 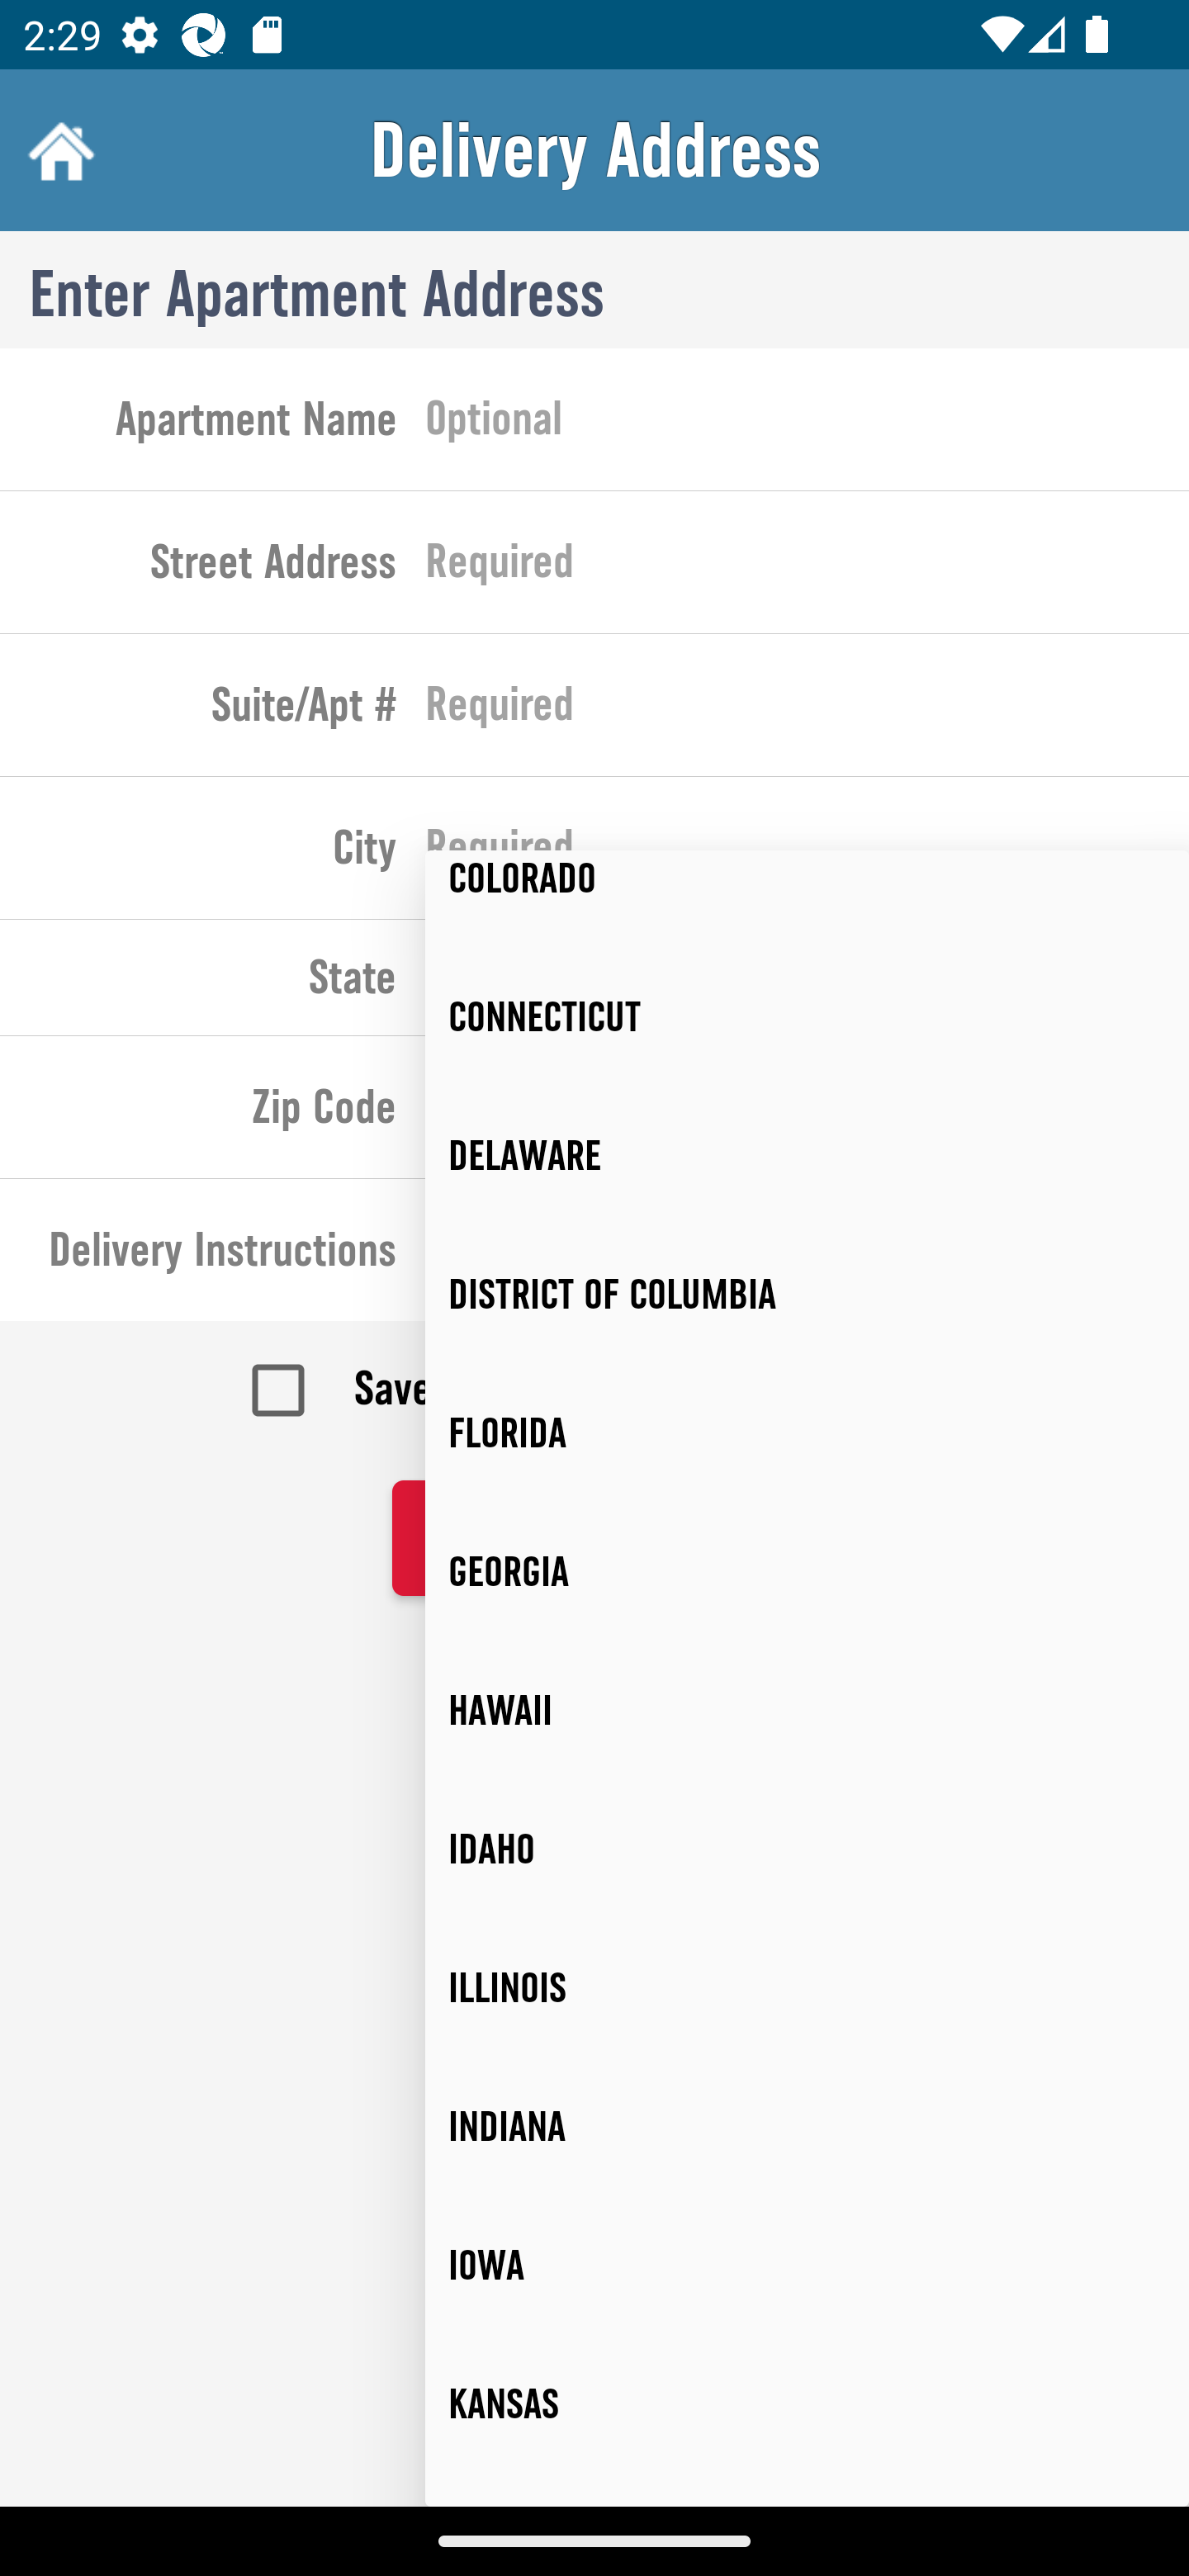 I want to click on INDIANA, so click(x=808, y=2127).